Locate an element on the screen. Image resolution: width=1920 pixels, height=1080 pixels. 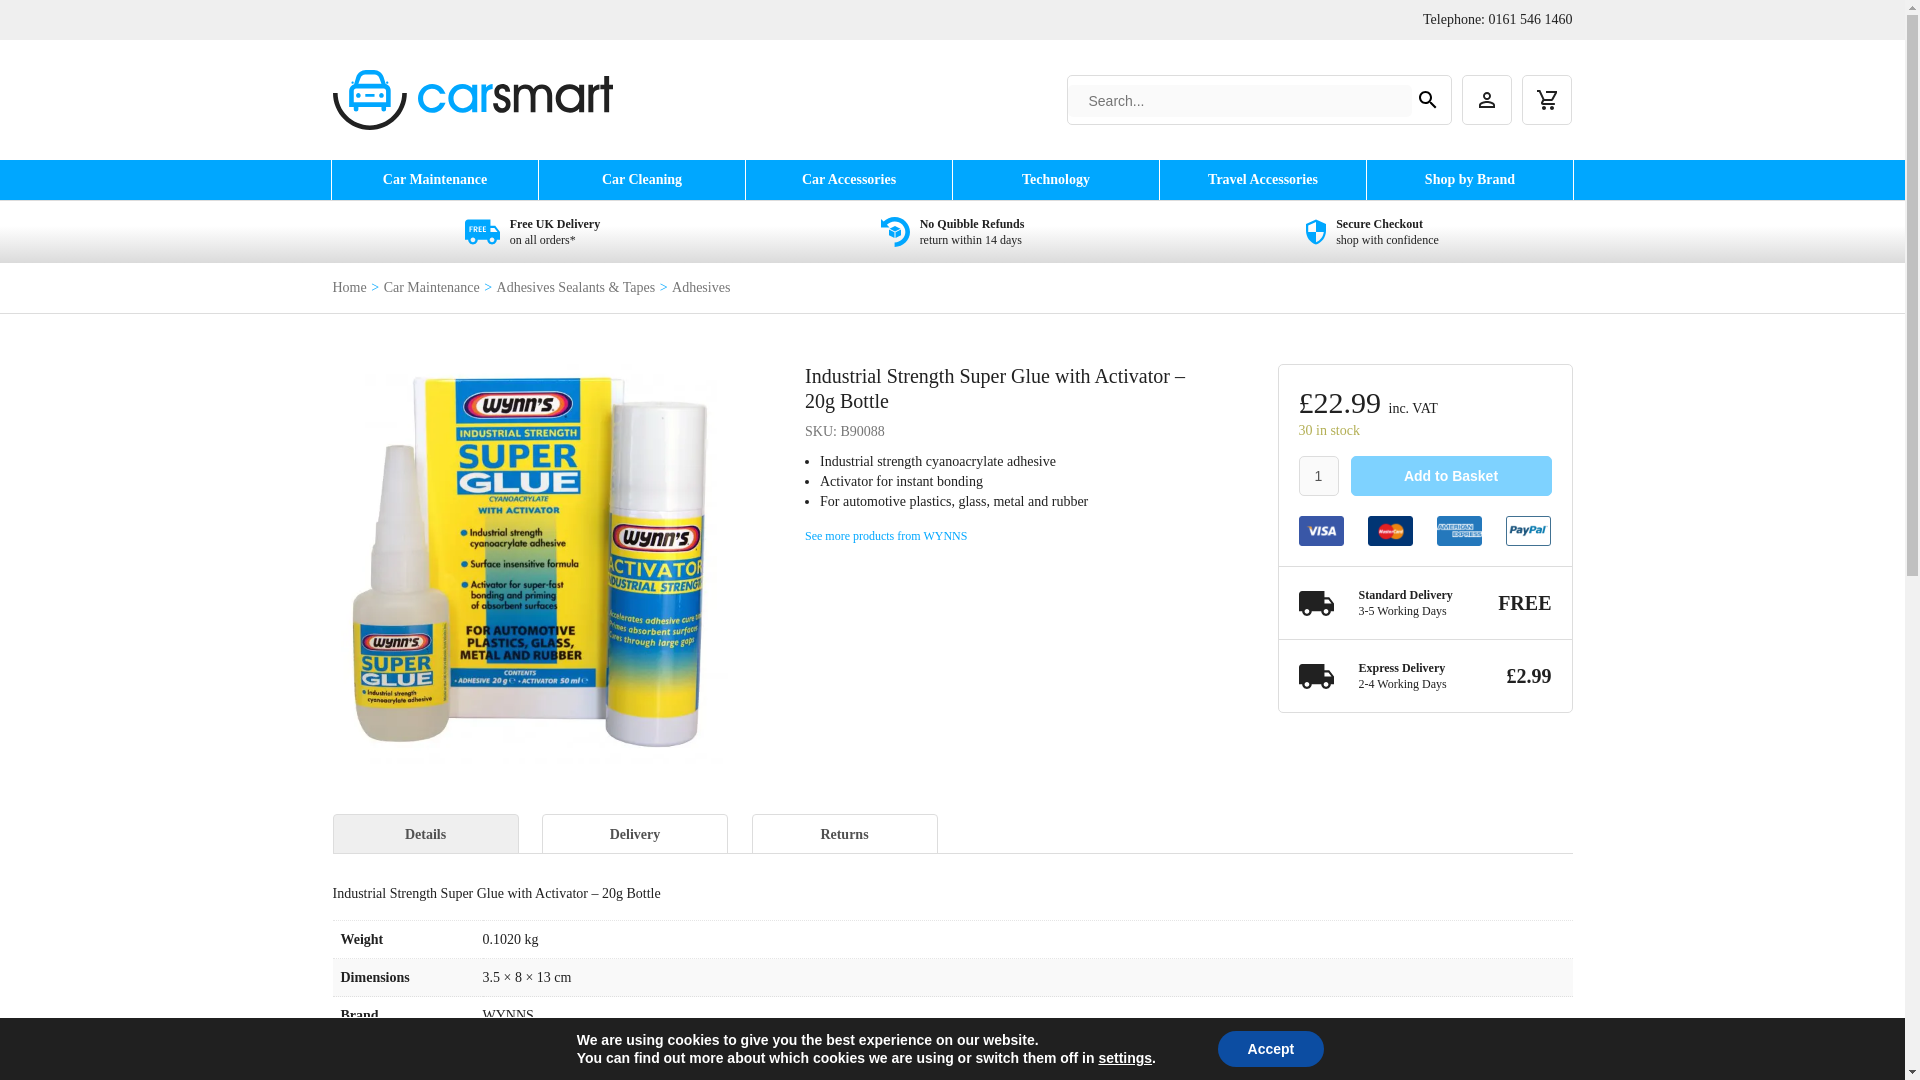
Car Maintenance is located at coordinates (434, 179).